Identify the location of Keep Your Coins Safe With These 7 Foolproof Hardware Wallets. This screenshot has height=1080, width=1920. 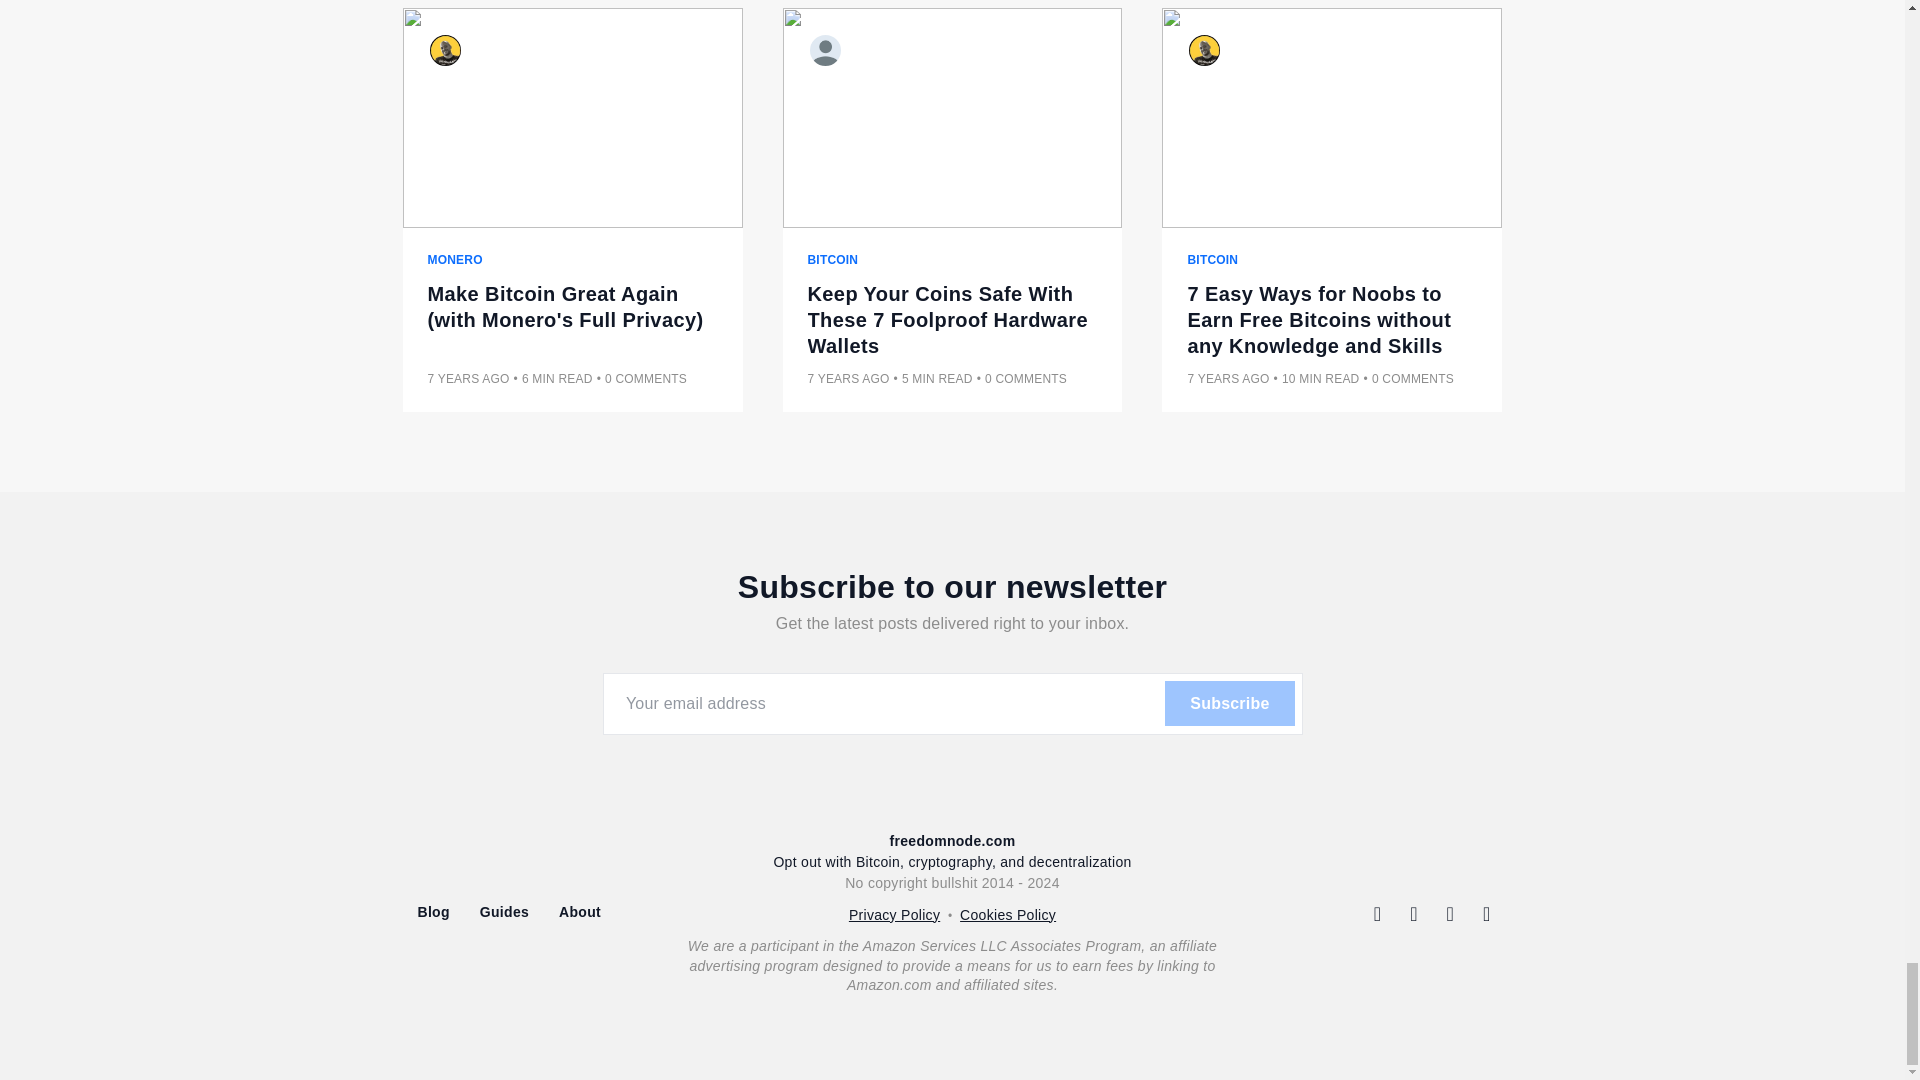
(953, 319).